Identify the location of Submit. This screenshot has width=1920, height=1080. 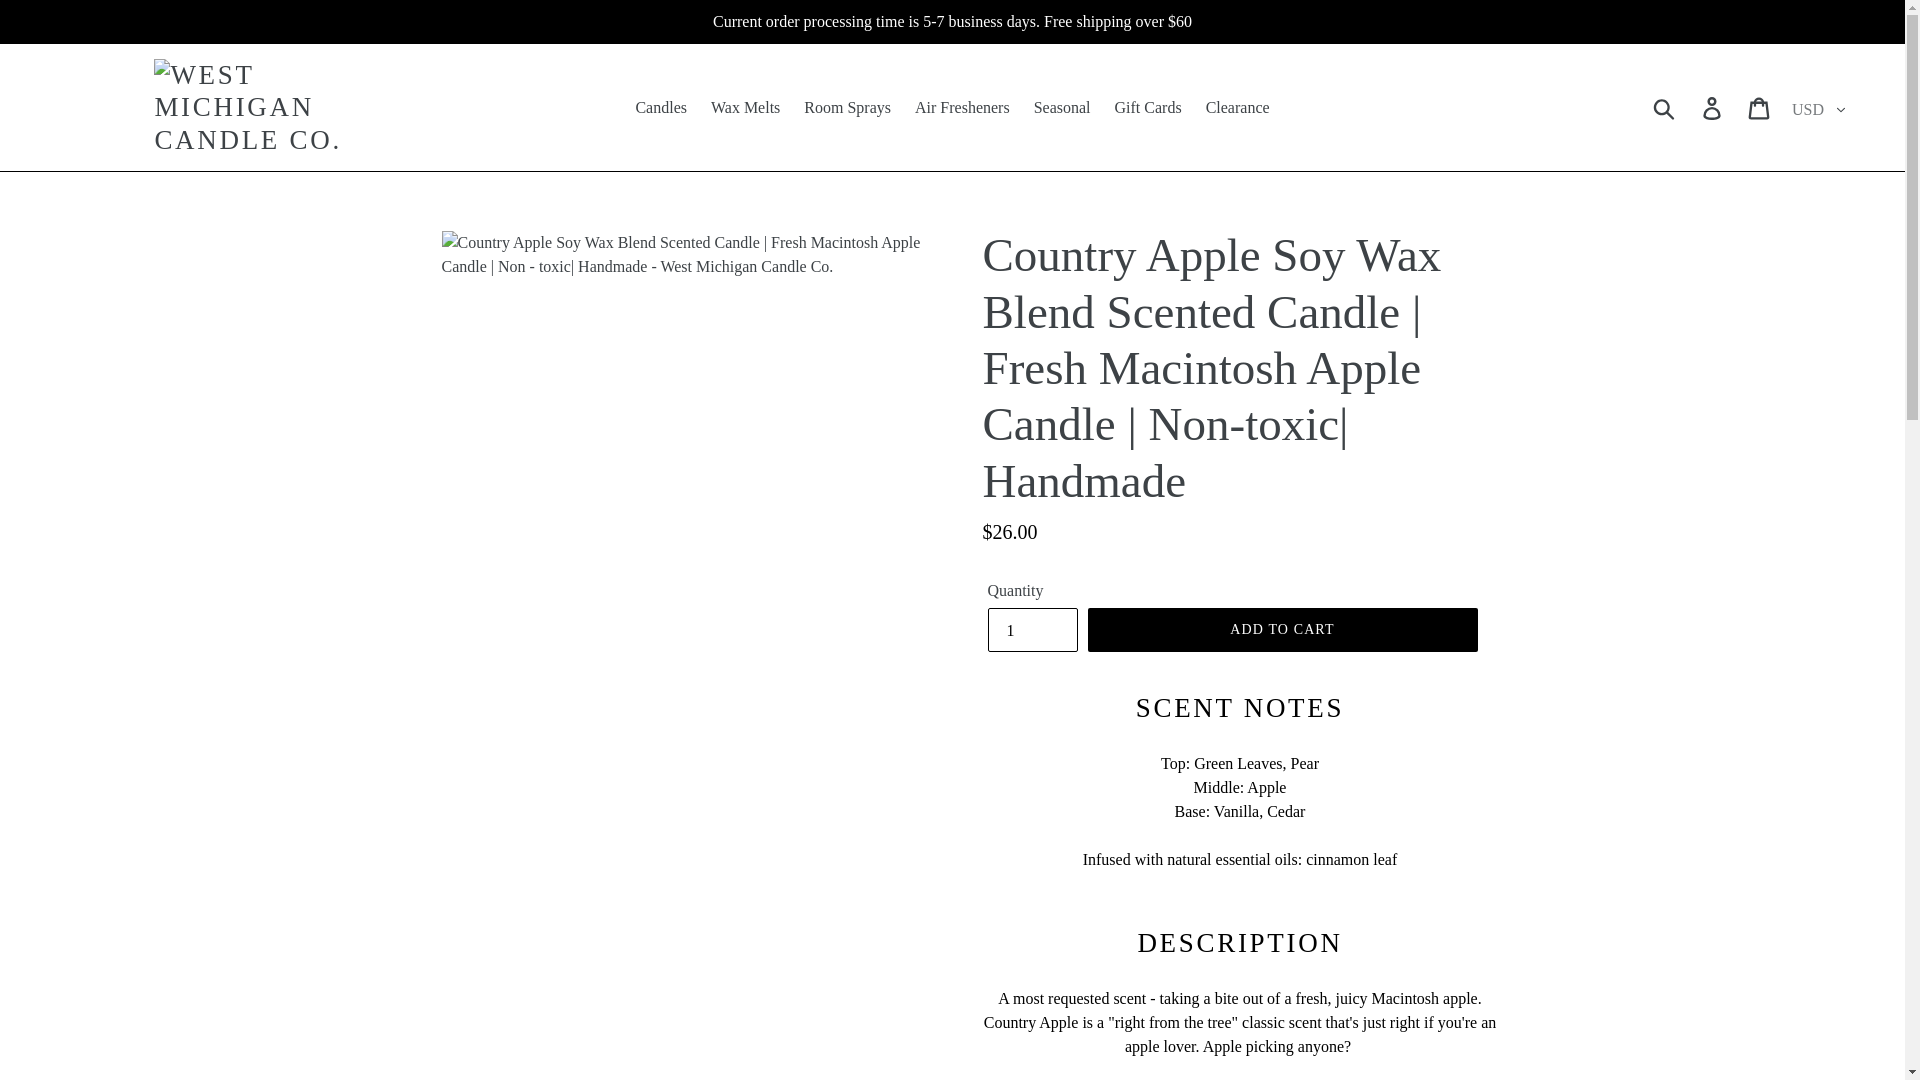
(1665, 108).